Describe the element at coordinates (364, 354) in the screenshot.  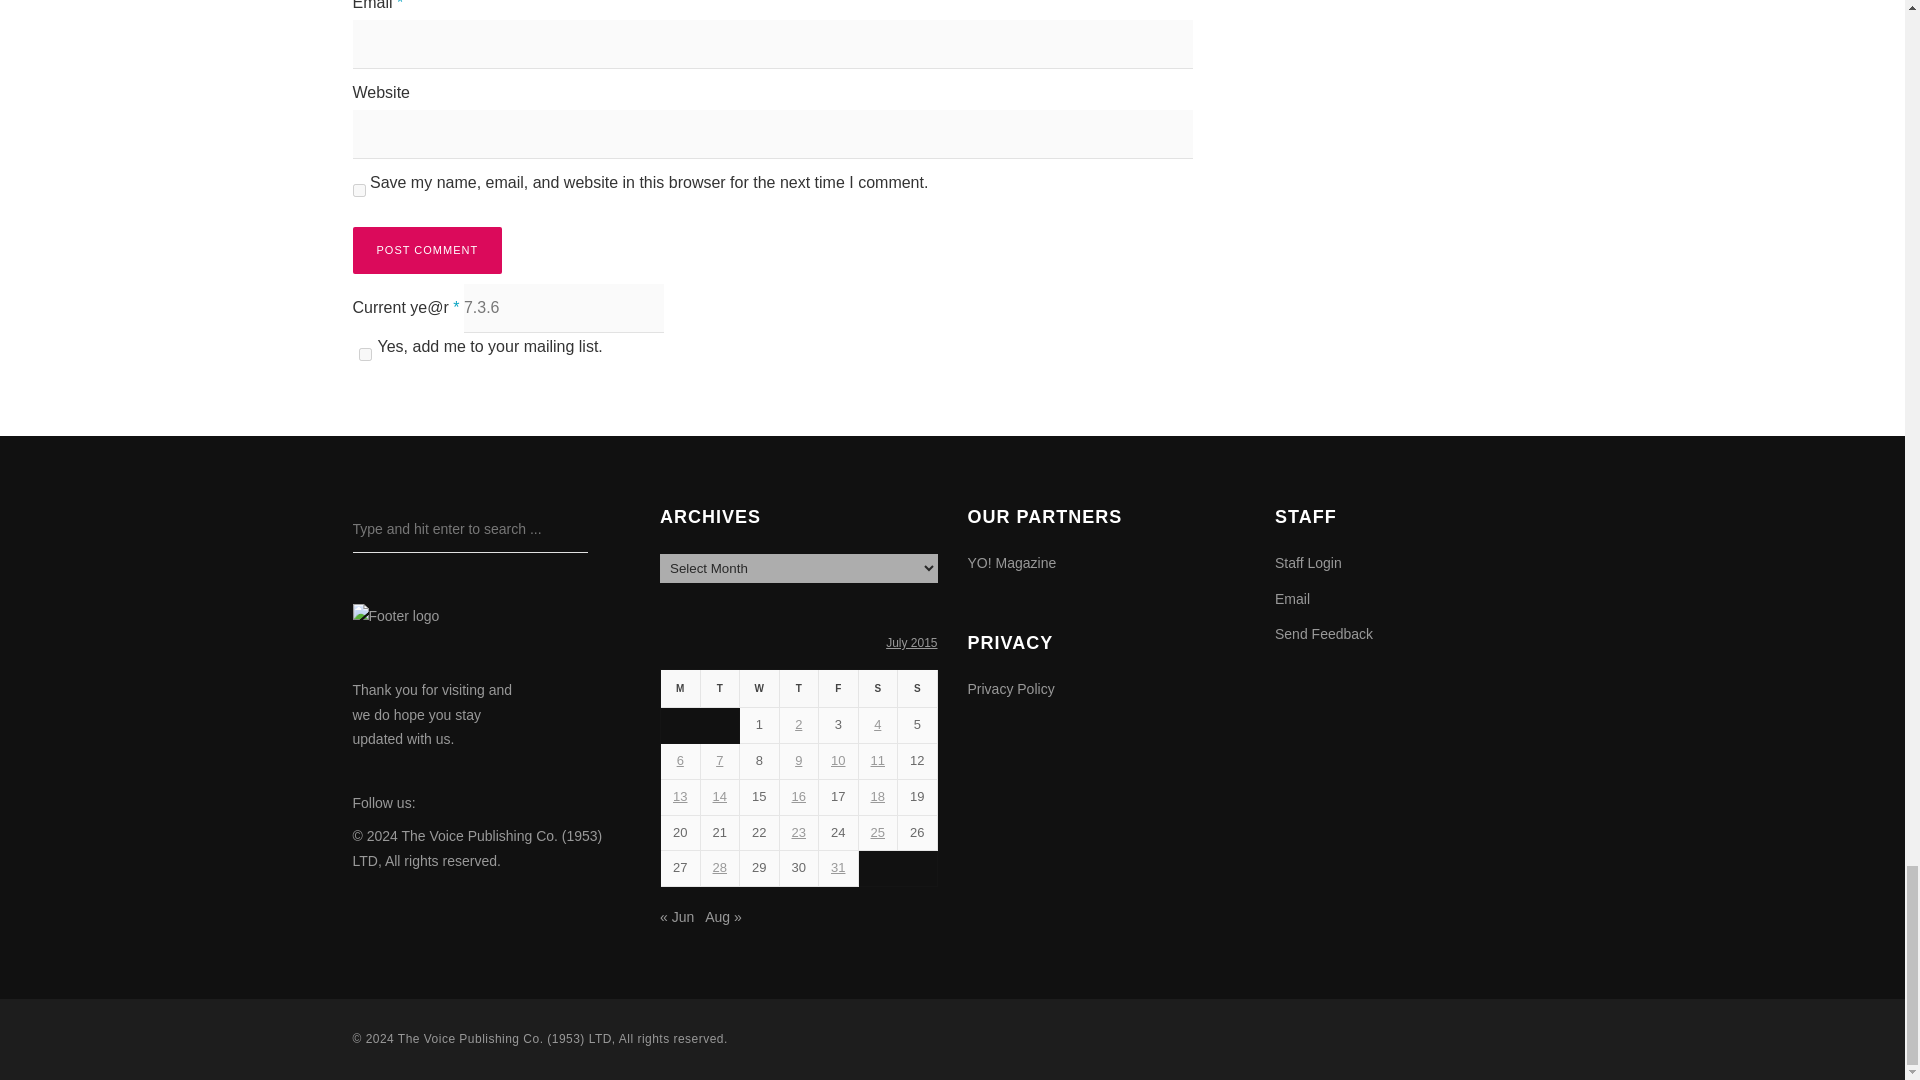
I see `1` at that location.